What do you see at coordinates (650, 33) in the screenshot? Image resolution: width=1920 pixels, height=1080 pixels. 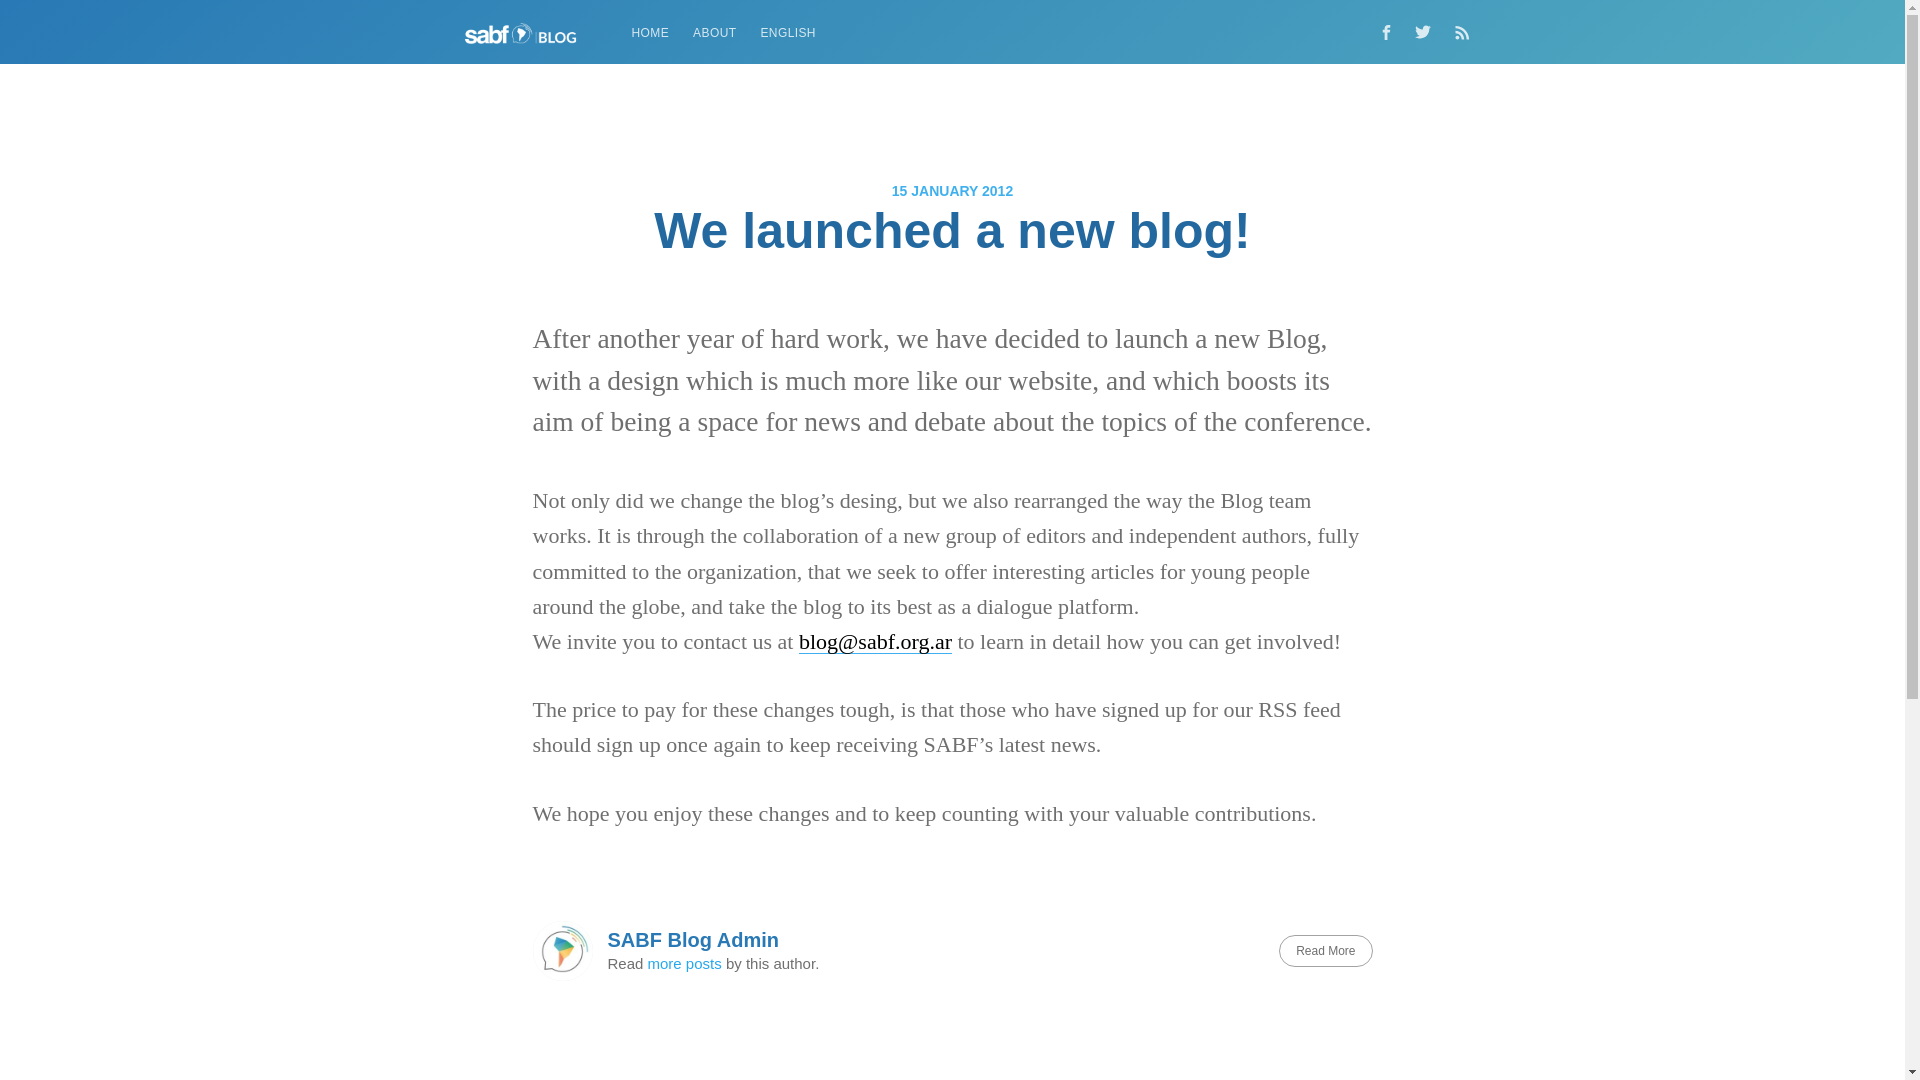 I see `HOME` at bounding box center [650, 33].